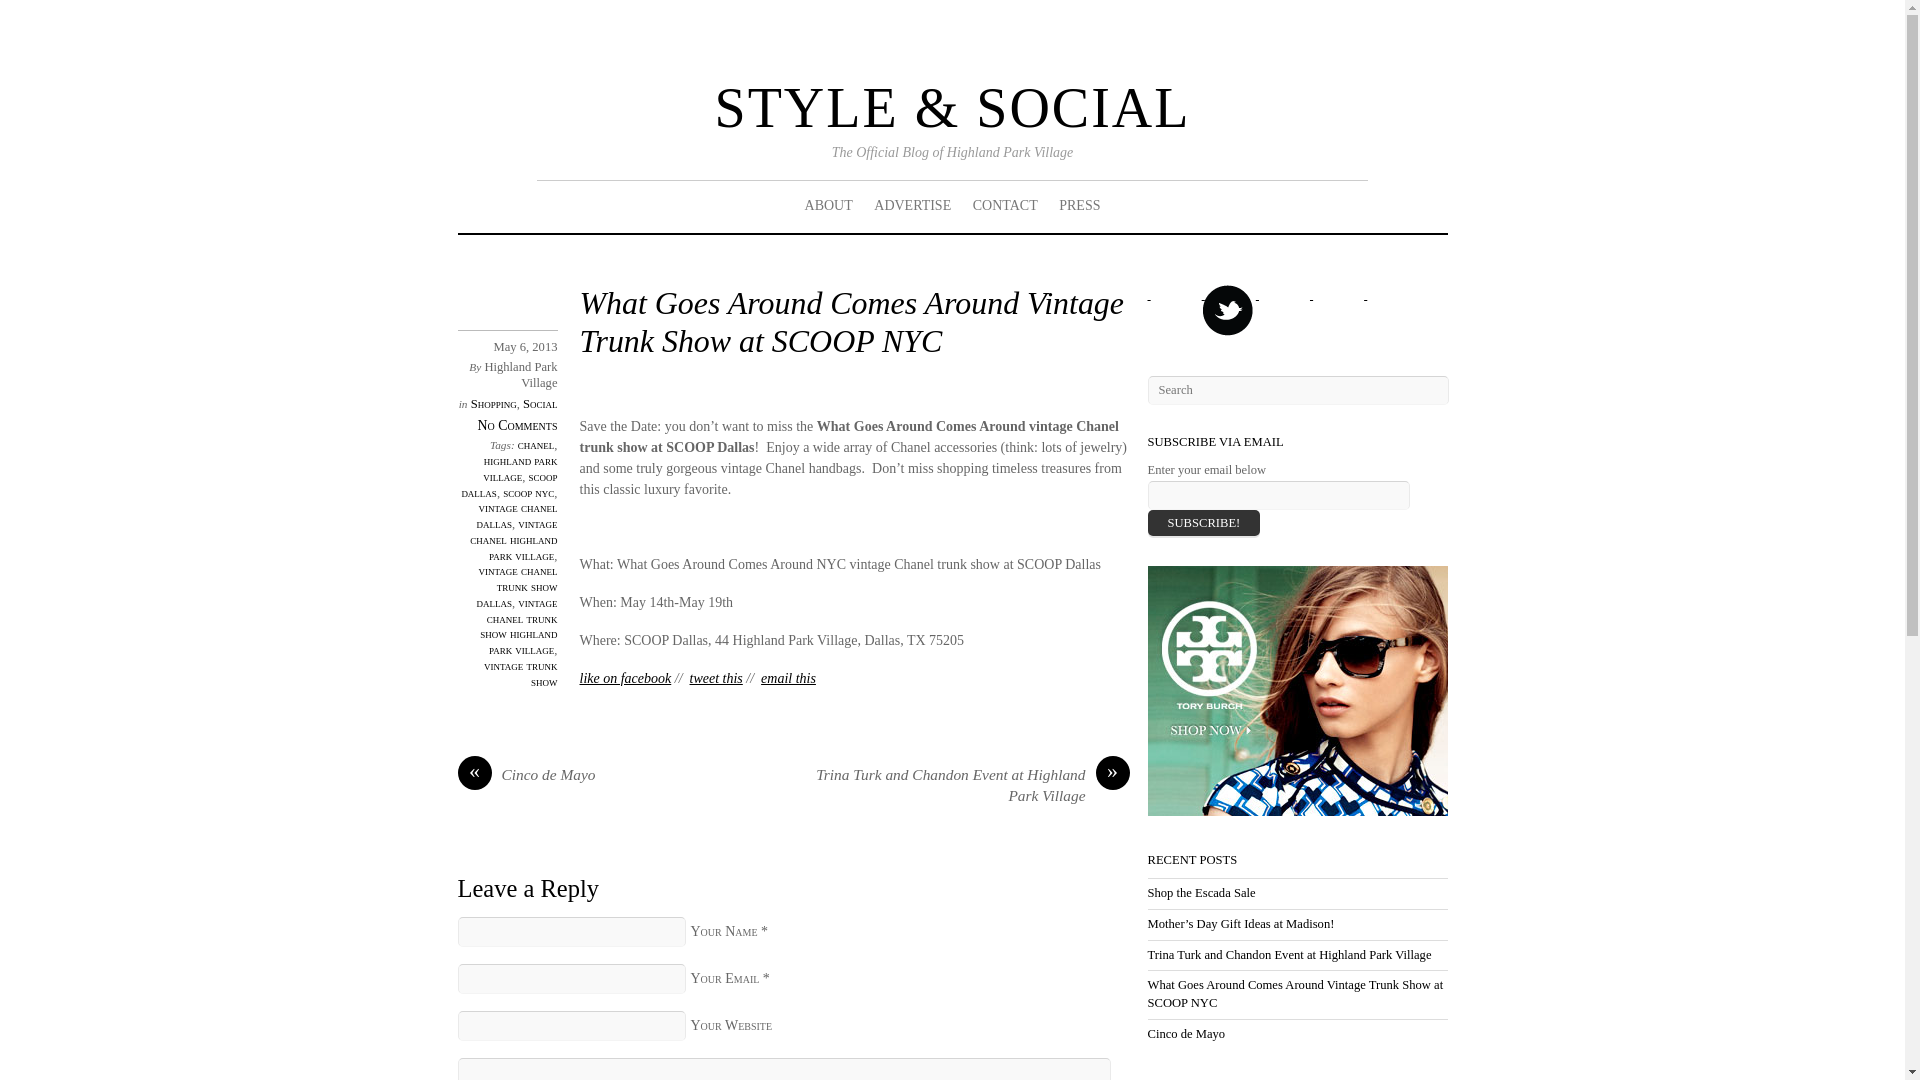  I want to click on vintage chanel trunk show dallas, so click(516, 586).